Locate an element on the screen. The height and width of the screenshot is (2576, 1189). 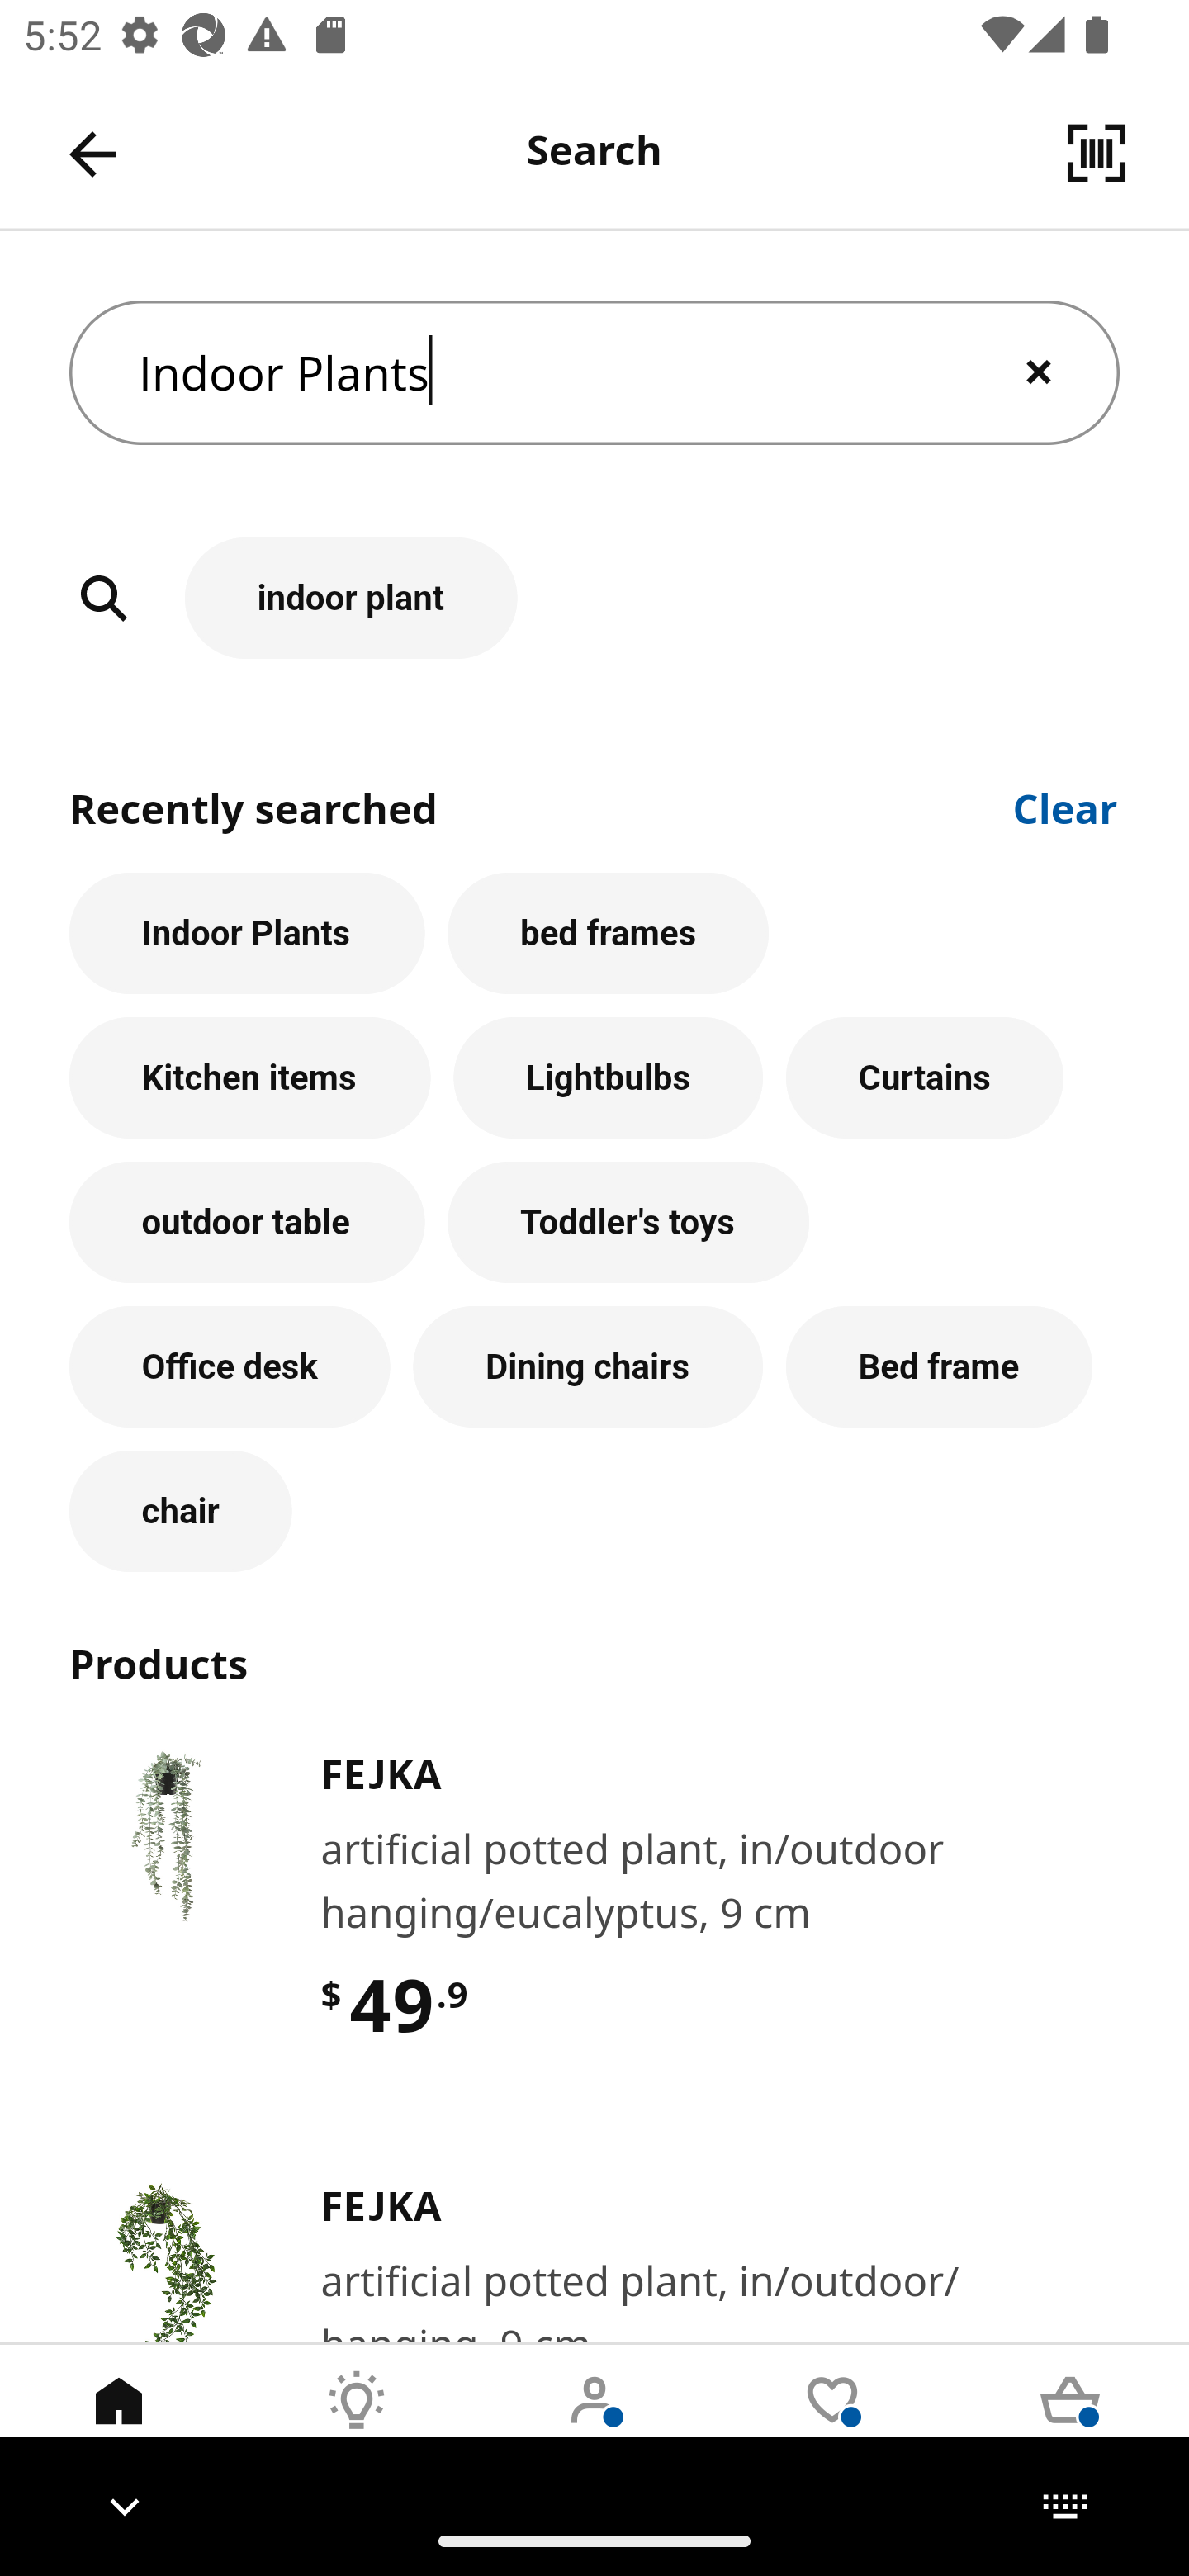
chair is located at coordinates (180, 1511).